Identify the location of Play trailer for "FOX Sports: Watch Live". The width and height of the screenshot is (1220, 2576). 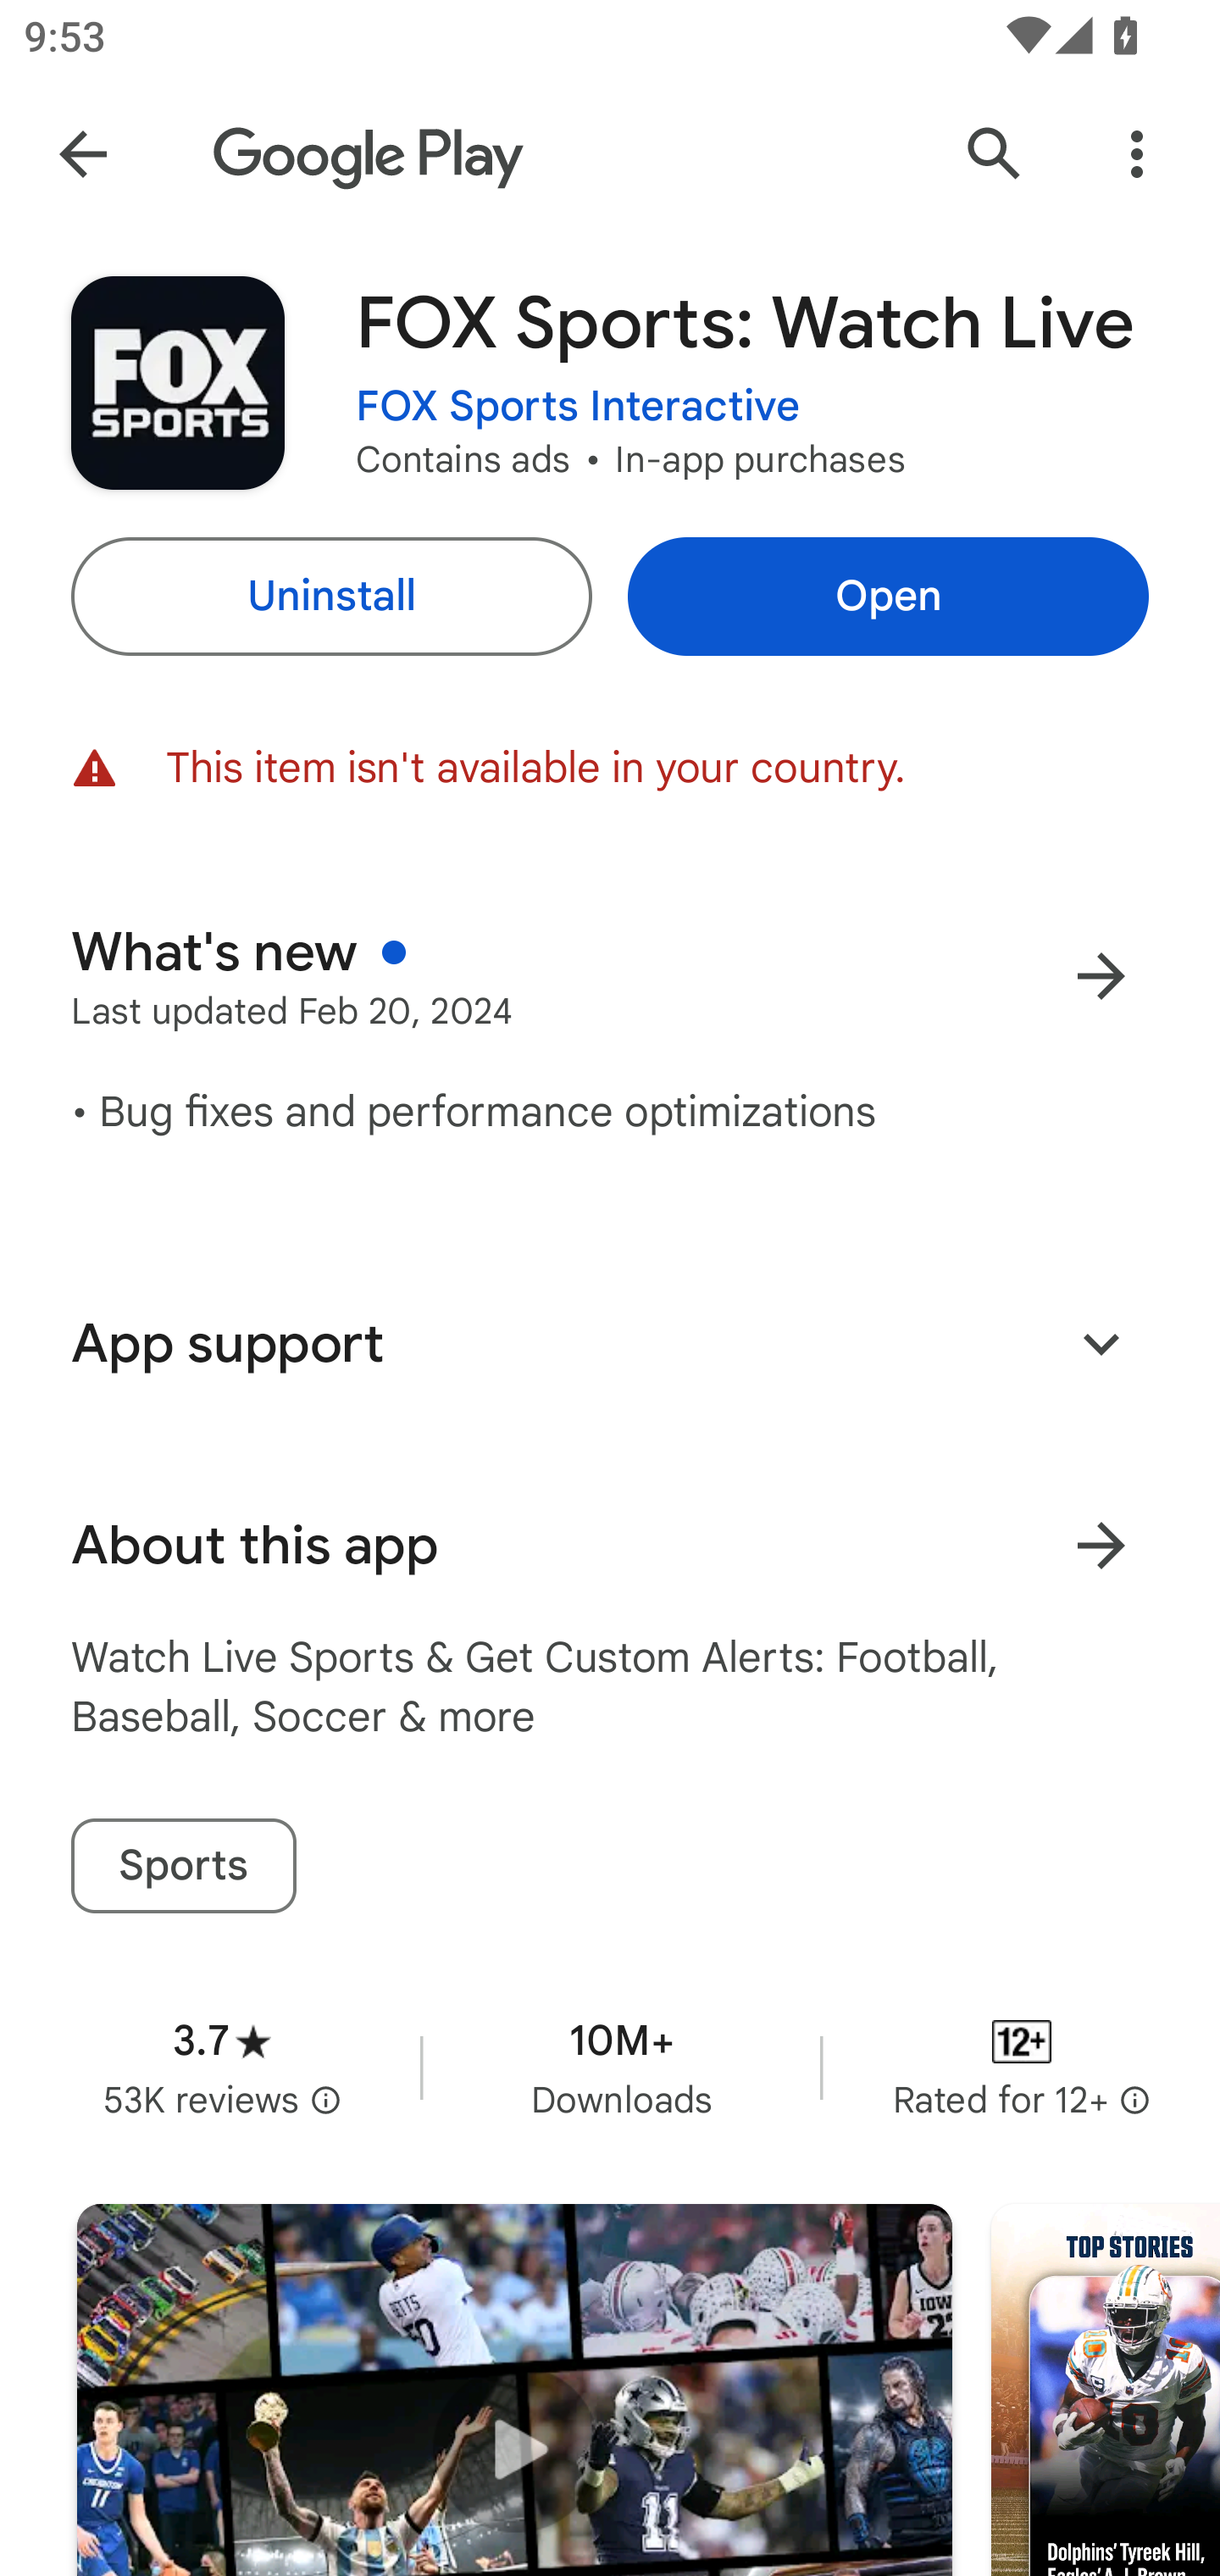
(514, 2390).